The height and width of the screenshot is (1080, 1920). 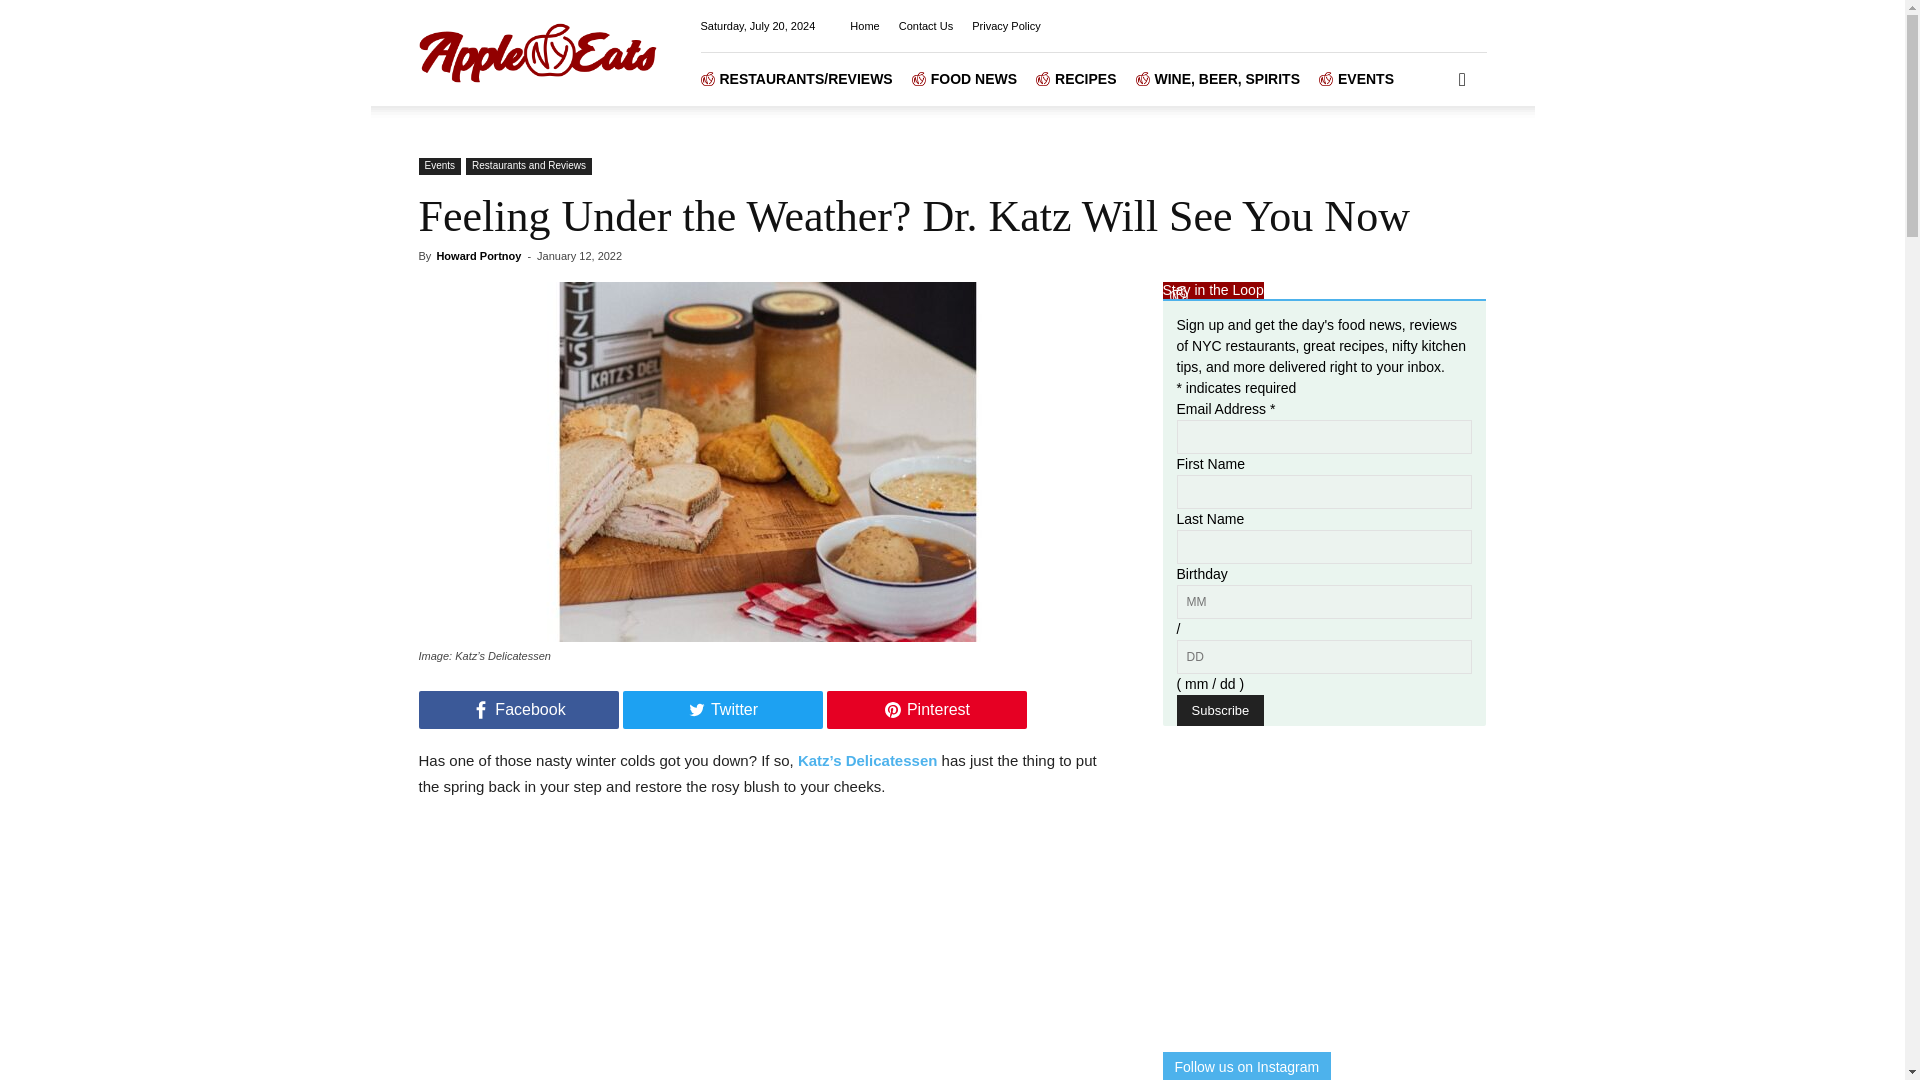 What do you see at coordinates (439, 166) in the screenshot?
I see `Events` at bounding box center [439, 166].